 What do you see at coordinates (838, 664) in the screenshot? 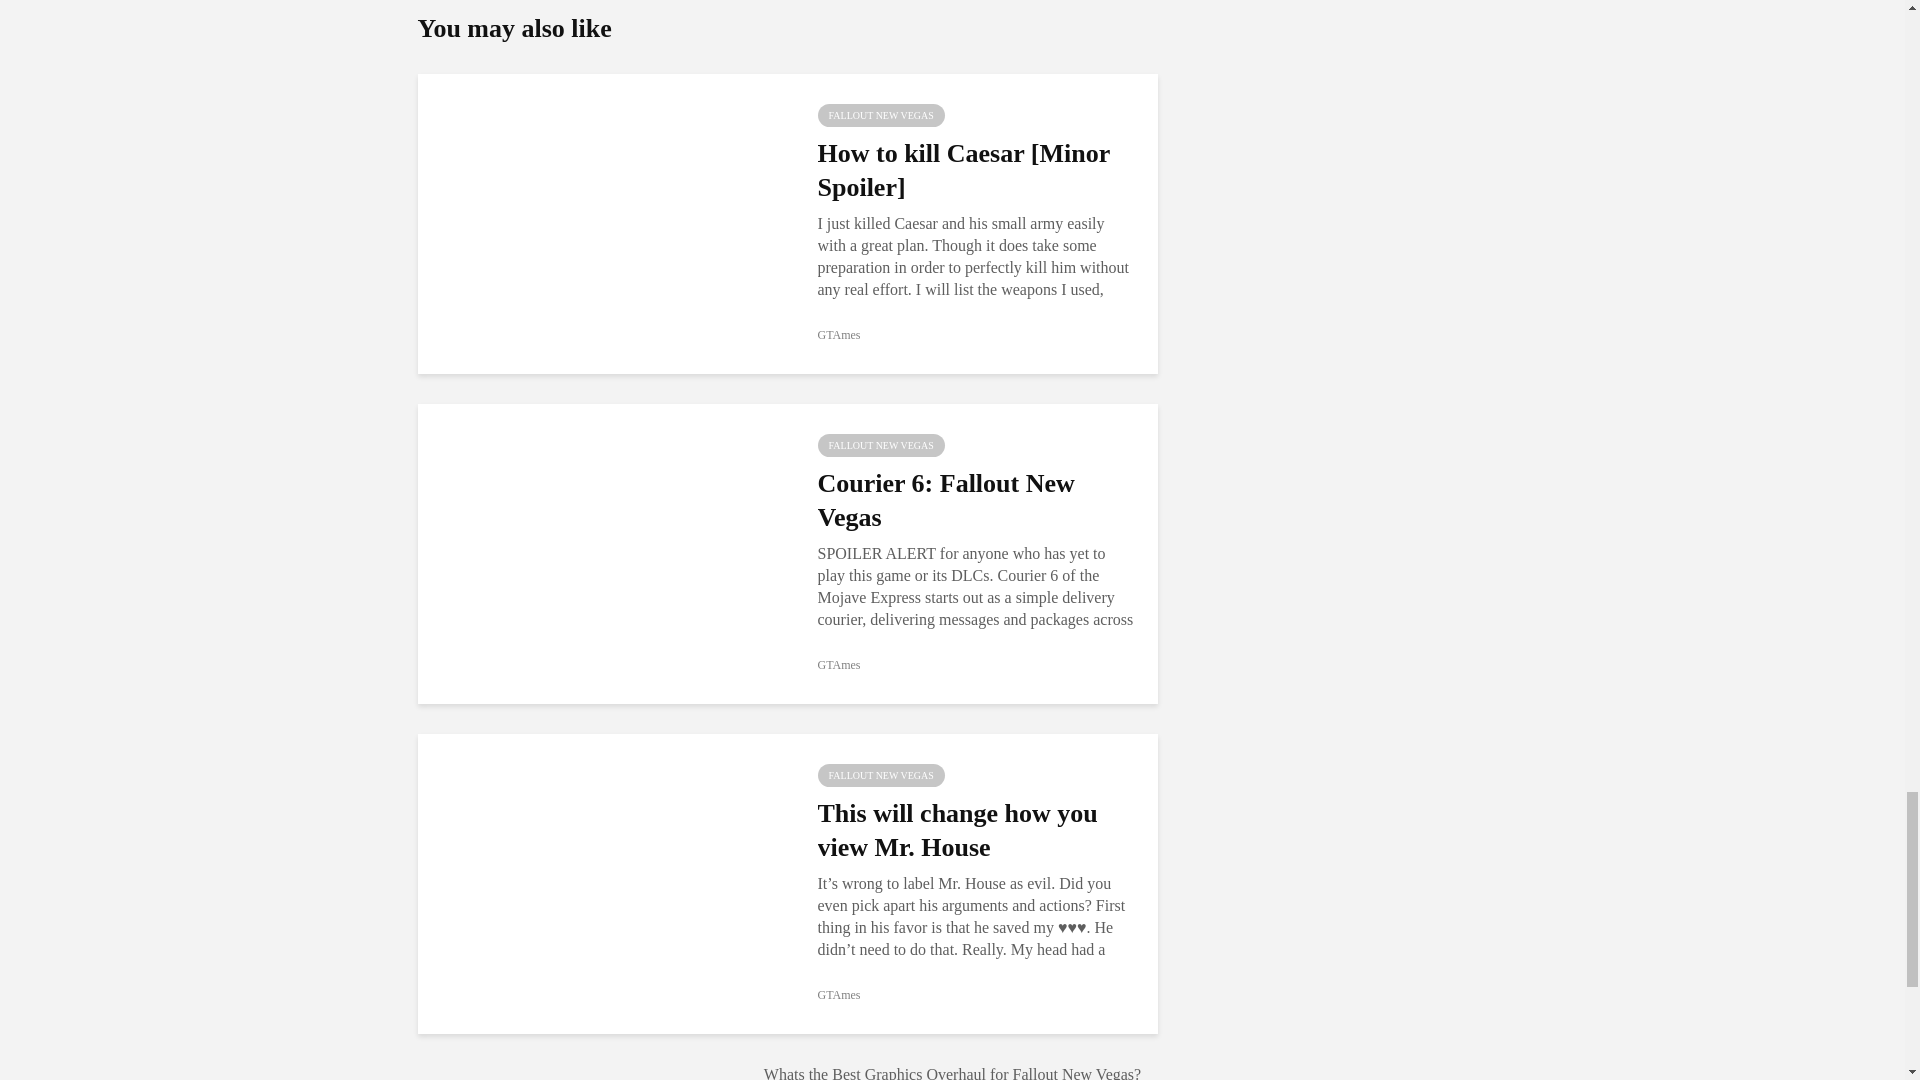
I see `GTAmes` at bounding box center [838, 664].